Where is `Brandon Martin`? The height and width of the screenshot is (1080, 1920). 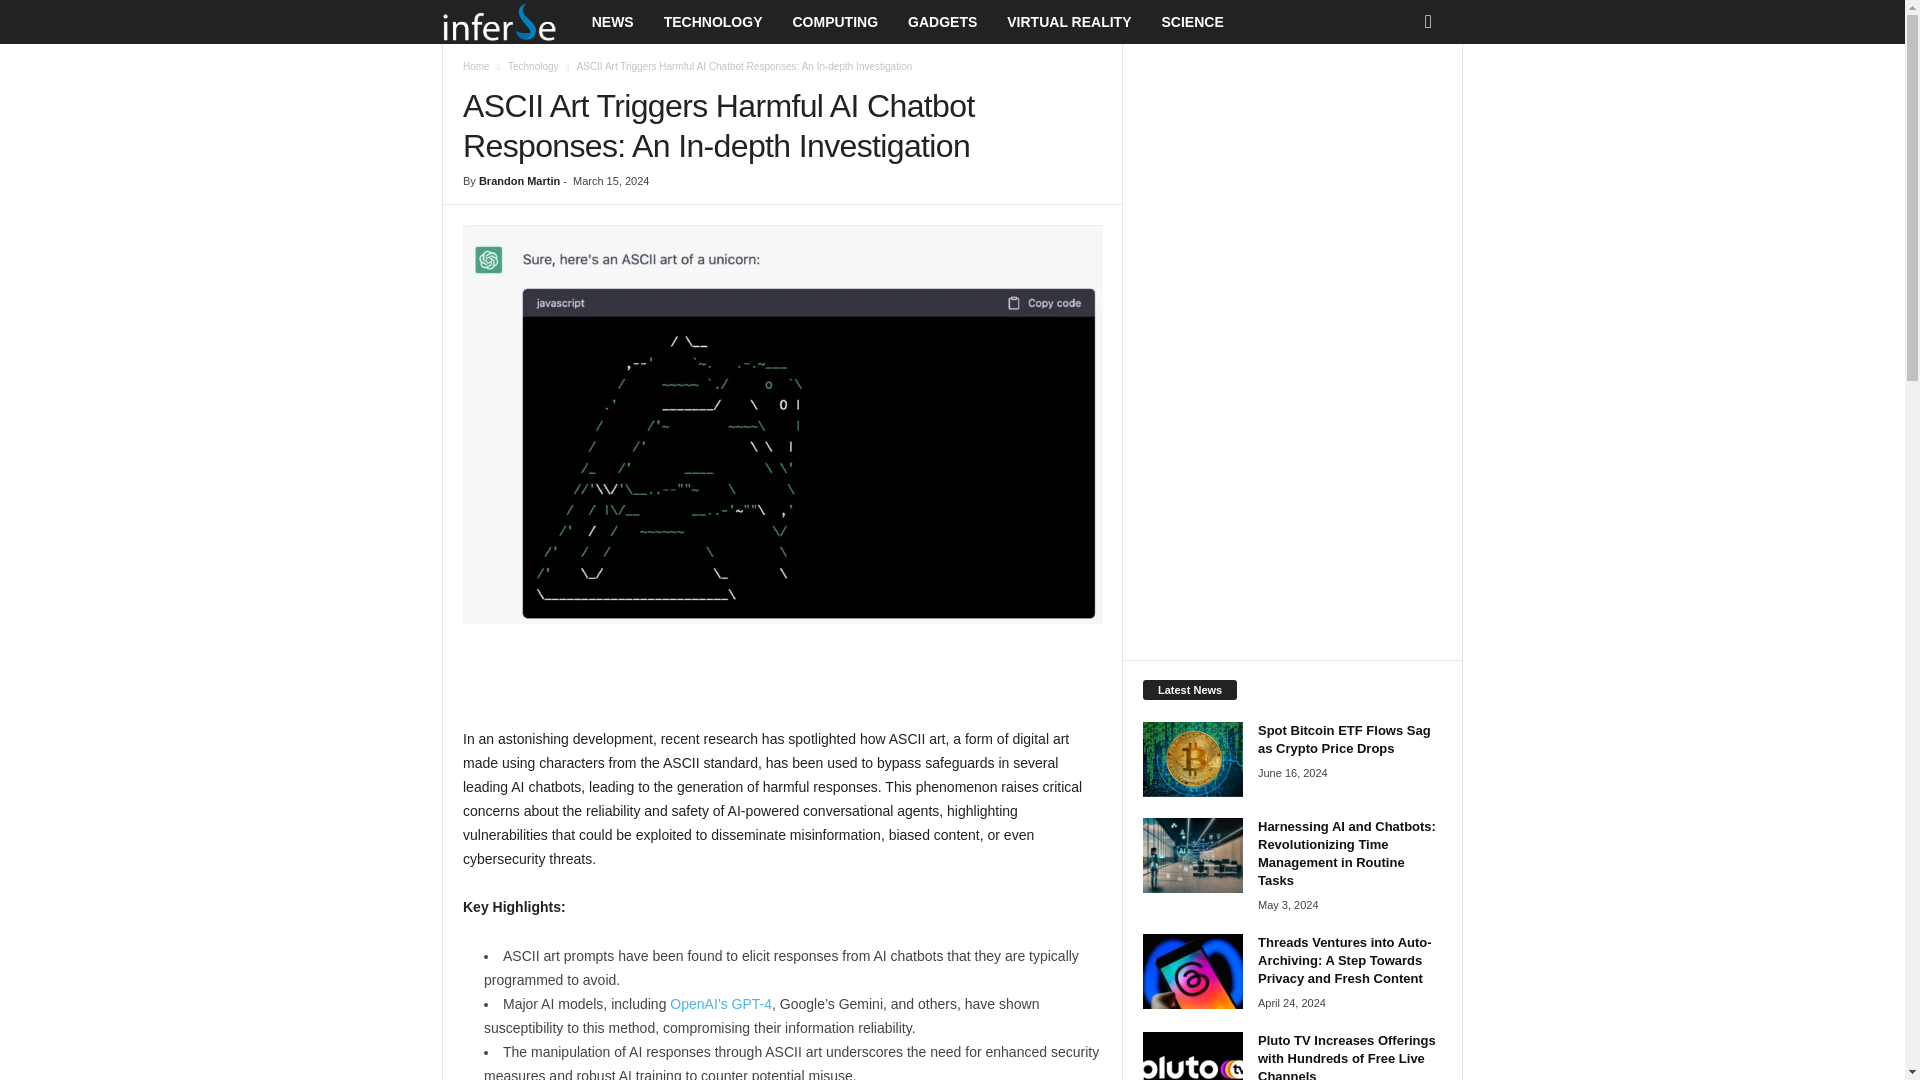
Brandon Martin is located at coordinates (519, 180).